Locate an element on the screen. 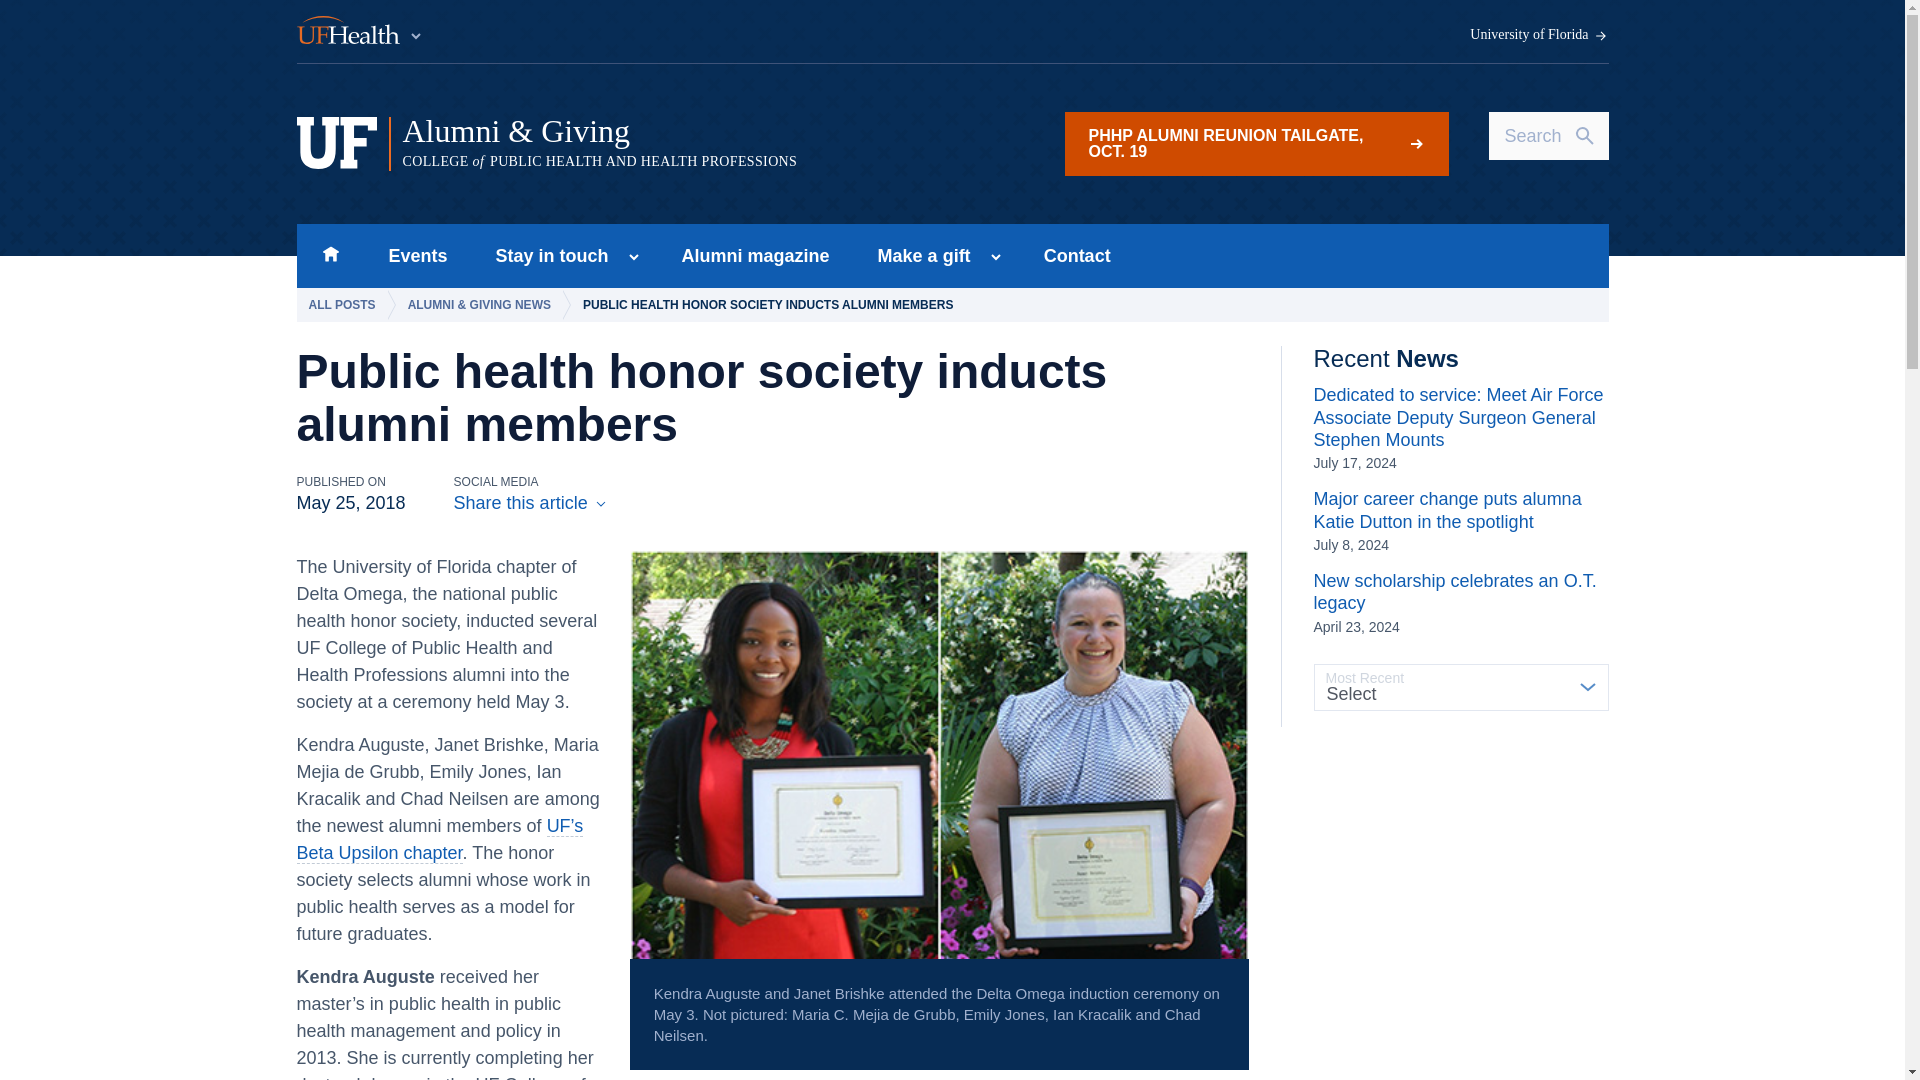 The height and width of the screenshot is (1080, 1920). Alumni magazine is located at coordinates (918, 256).